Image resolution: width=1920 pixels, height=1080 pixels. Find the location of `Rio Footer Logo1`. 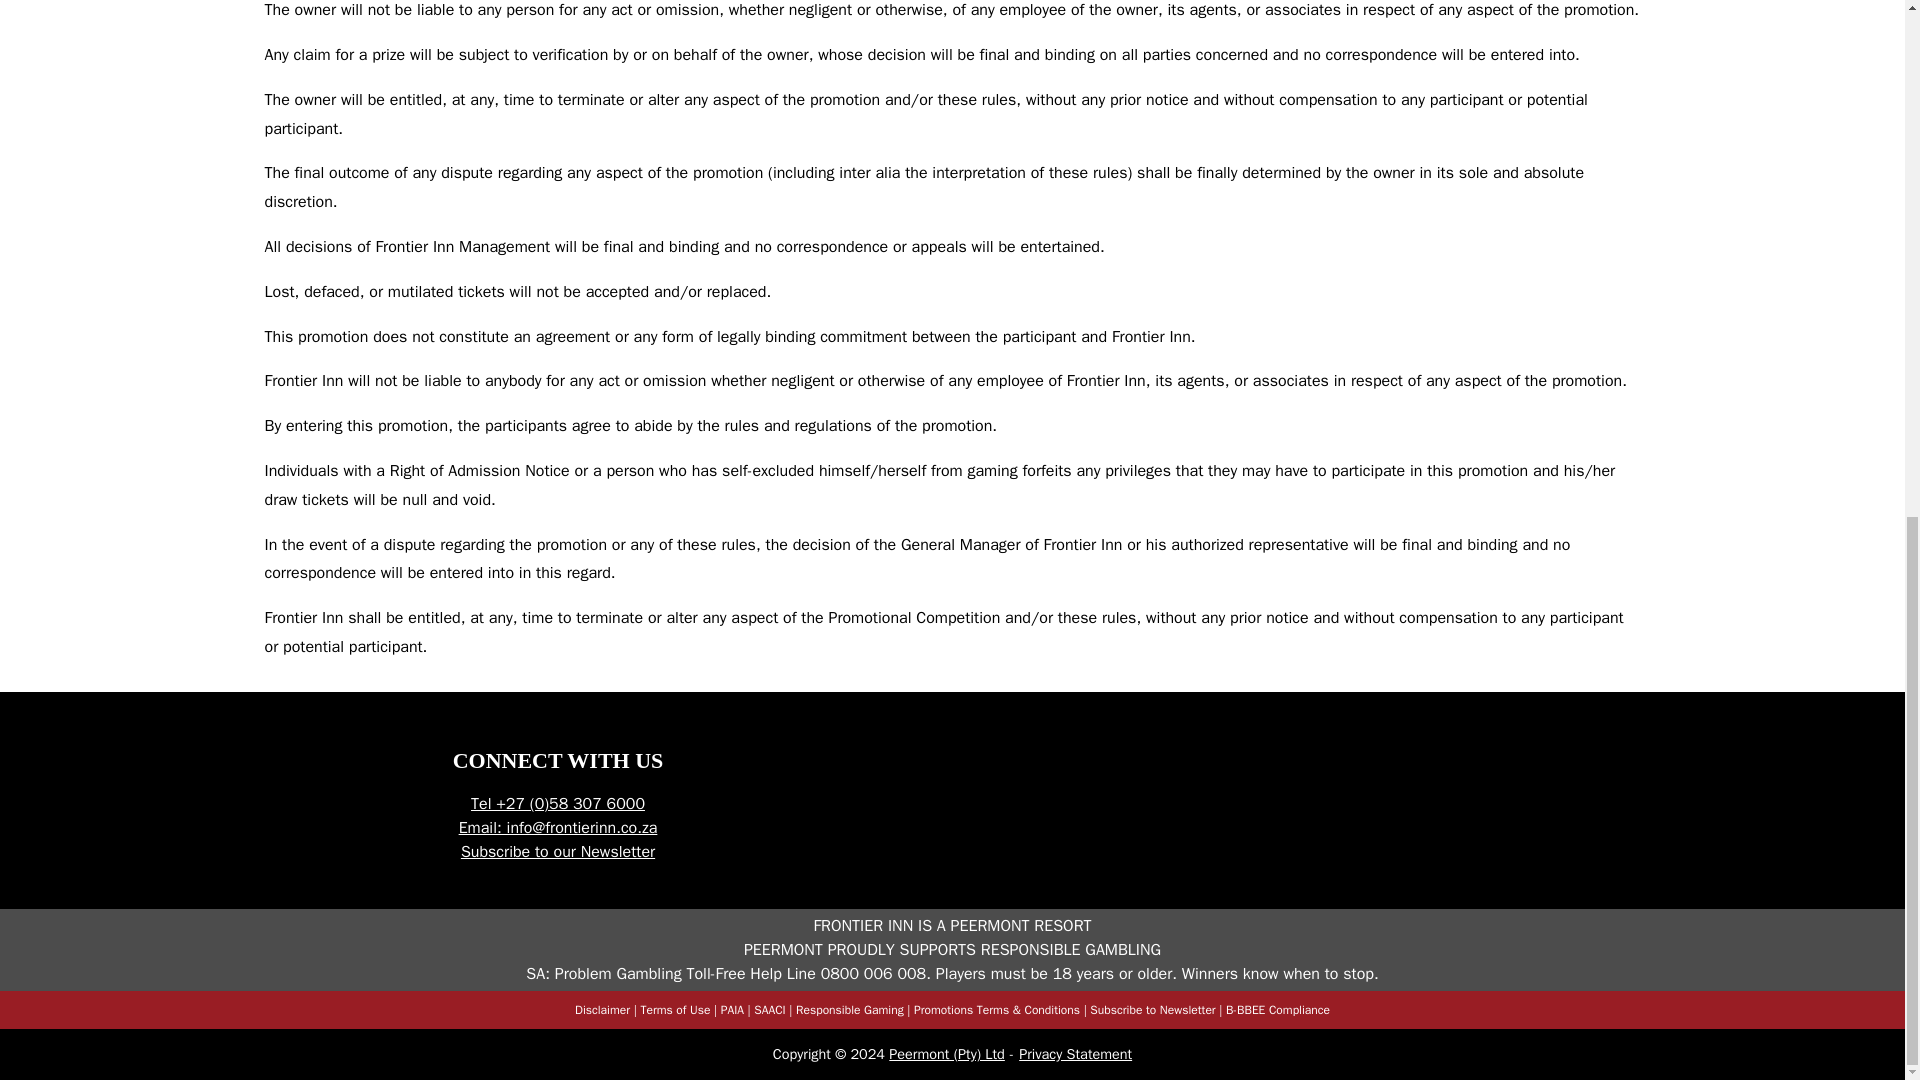

Rio Footer Logo1 is located at coordinates (1098, 849).